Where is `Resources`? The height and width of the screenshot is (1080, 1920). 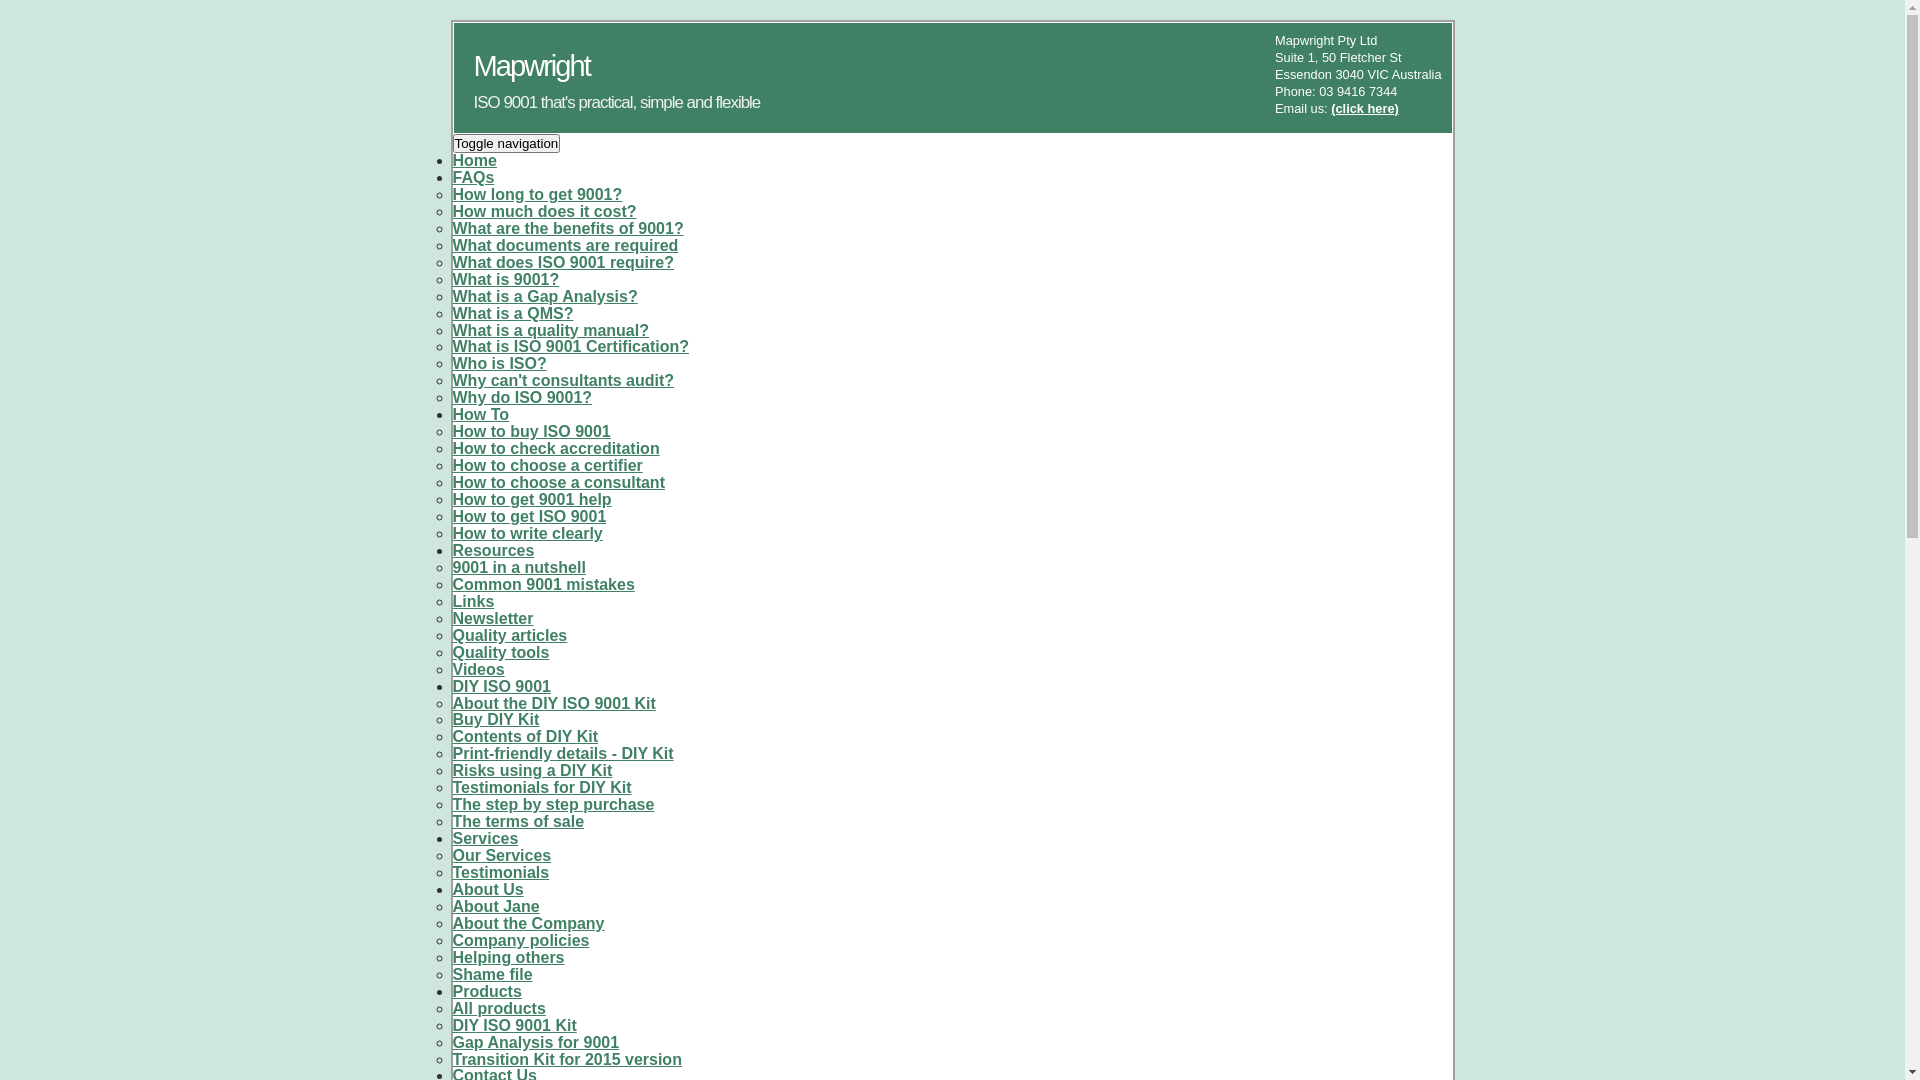
Resources is located at coordinates (493, 550).